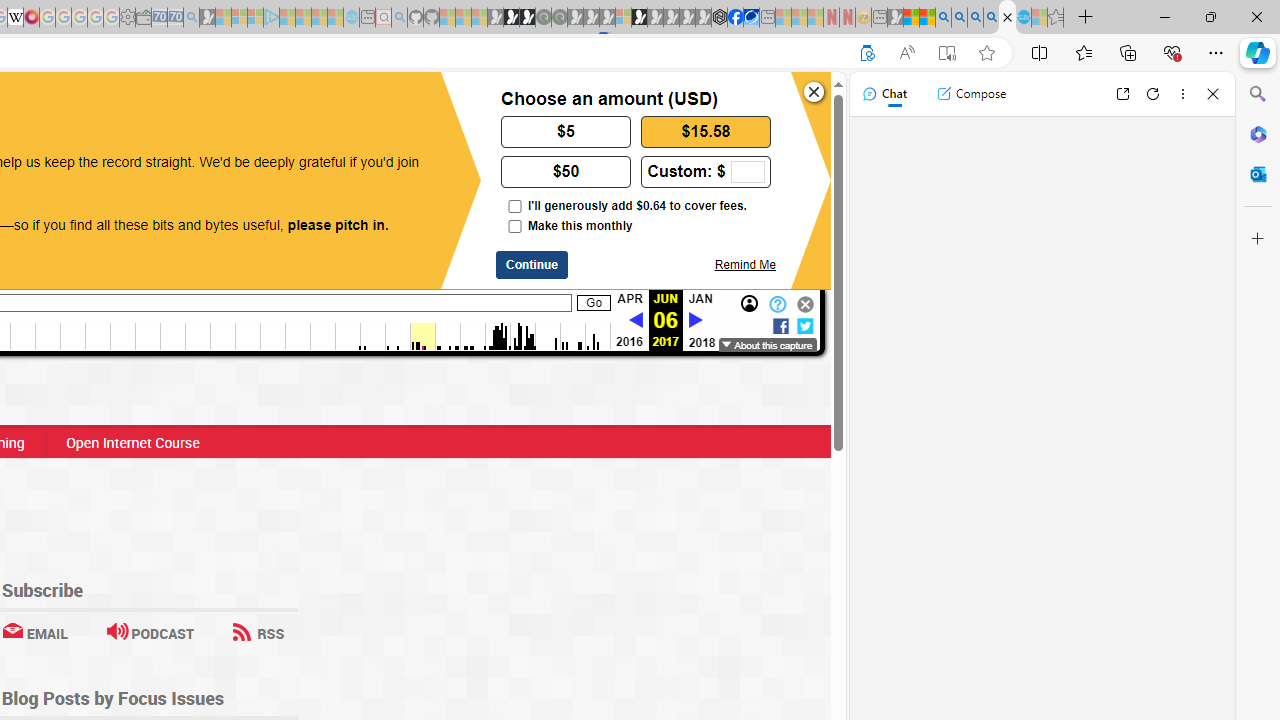 The width and height of the screenshot is (1280, 720). I want to click on Press - Public Knowledge, so click(1007, 18).